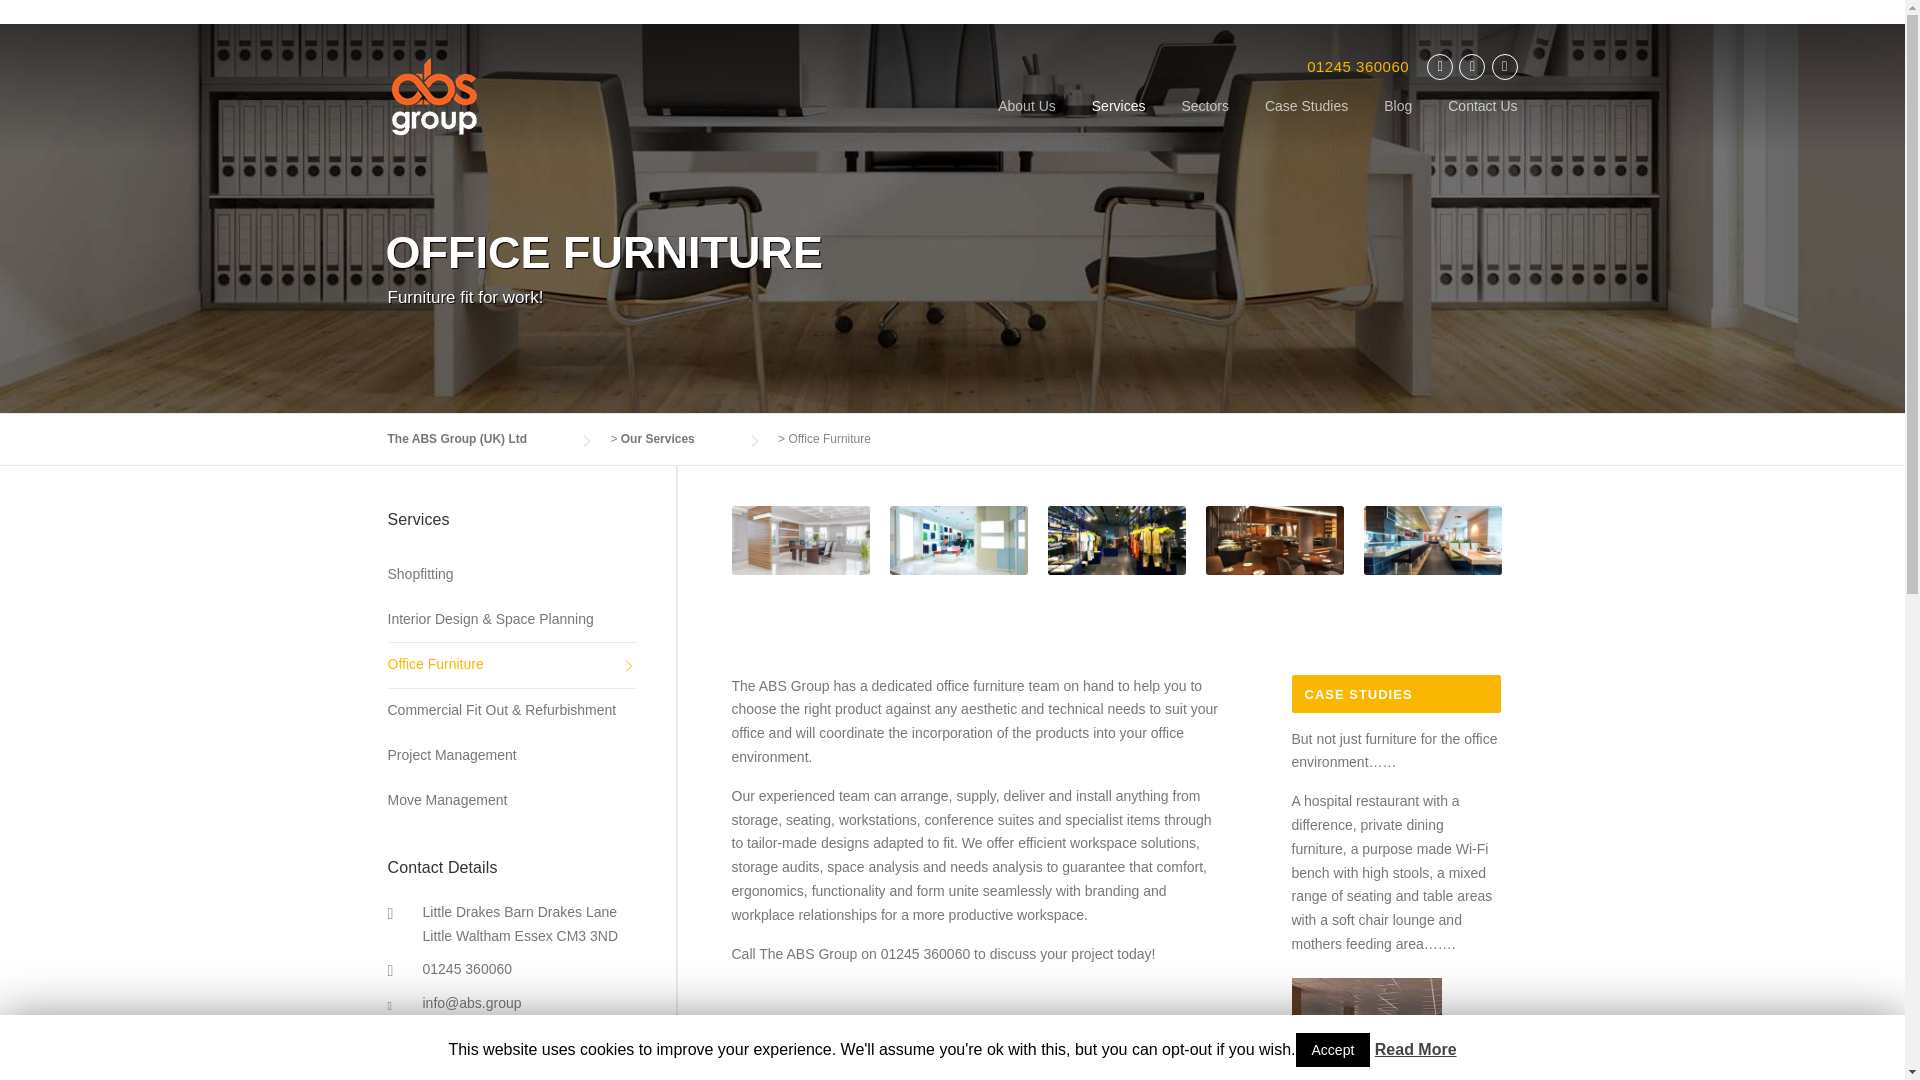 This screenshot has width=1920, height=1080. Describe the element at coordinates (1472, 67) in the screenshot. I see `Facebook` at that location.